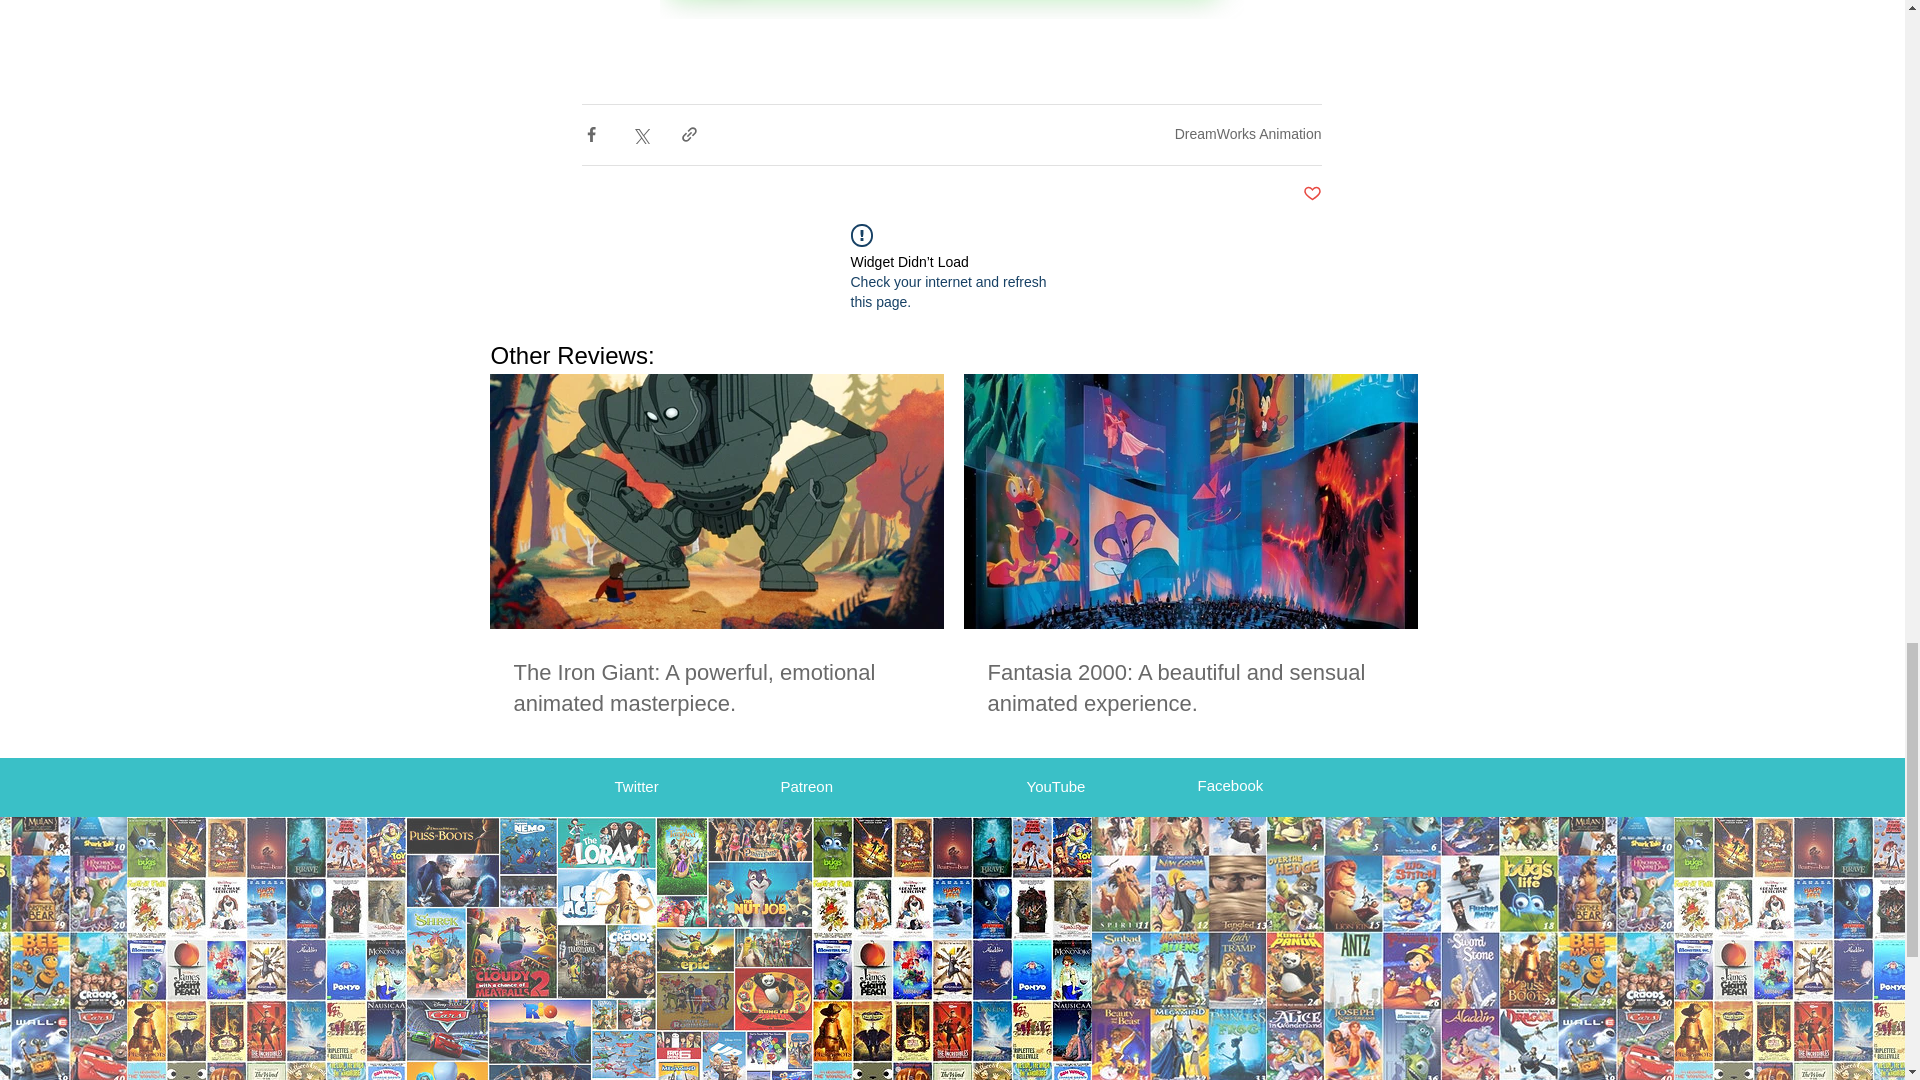  Describe the element at coordinates (1190, 688) in the screenshot. I see `Fantasia 2000: A beautiful and sensual animated experience.` at that location.